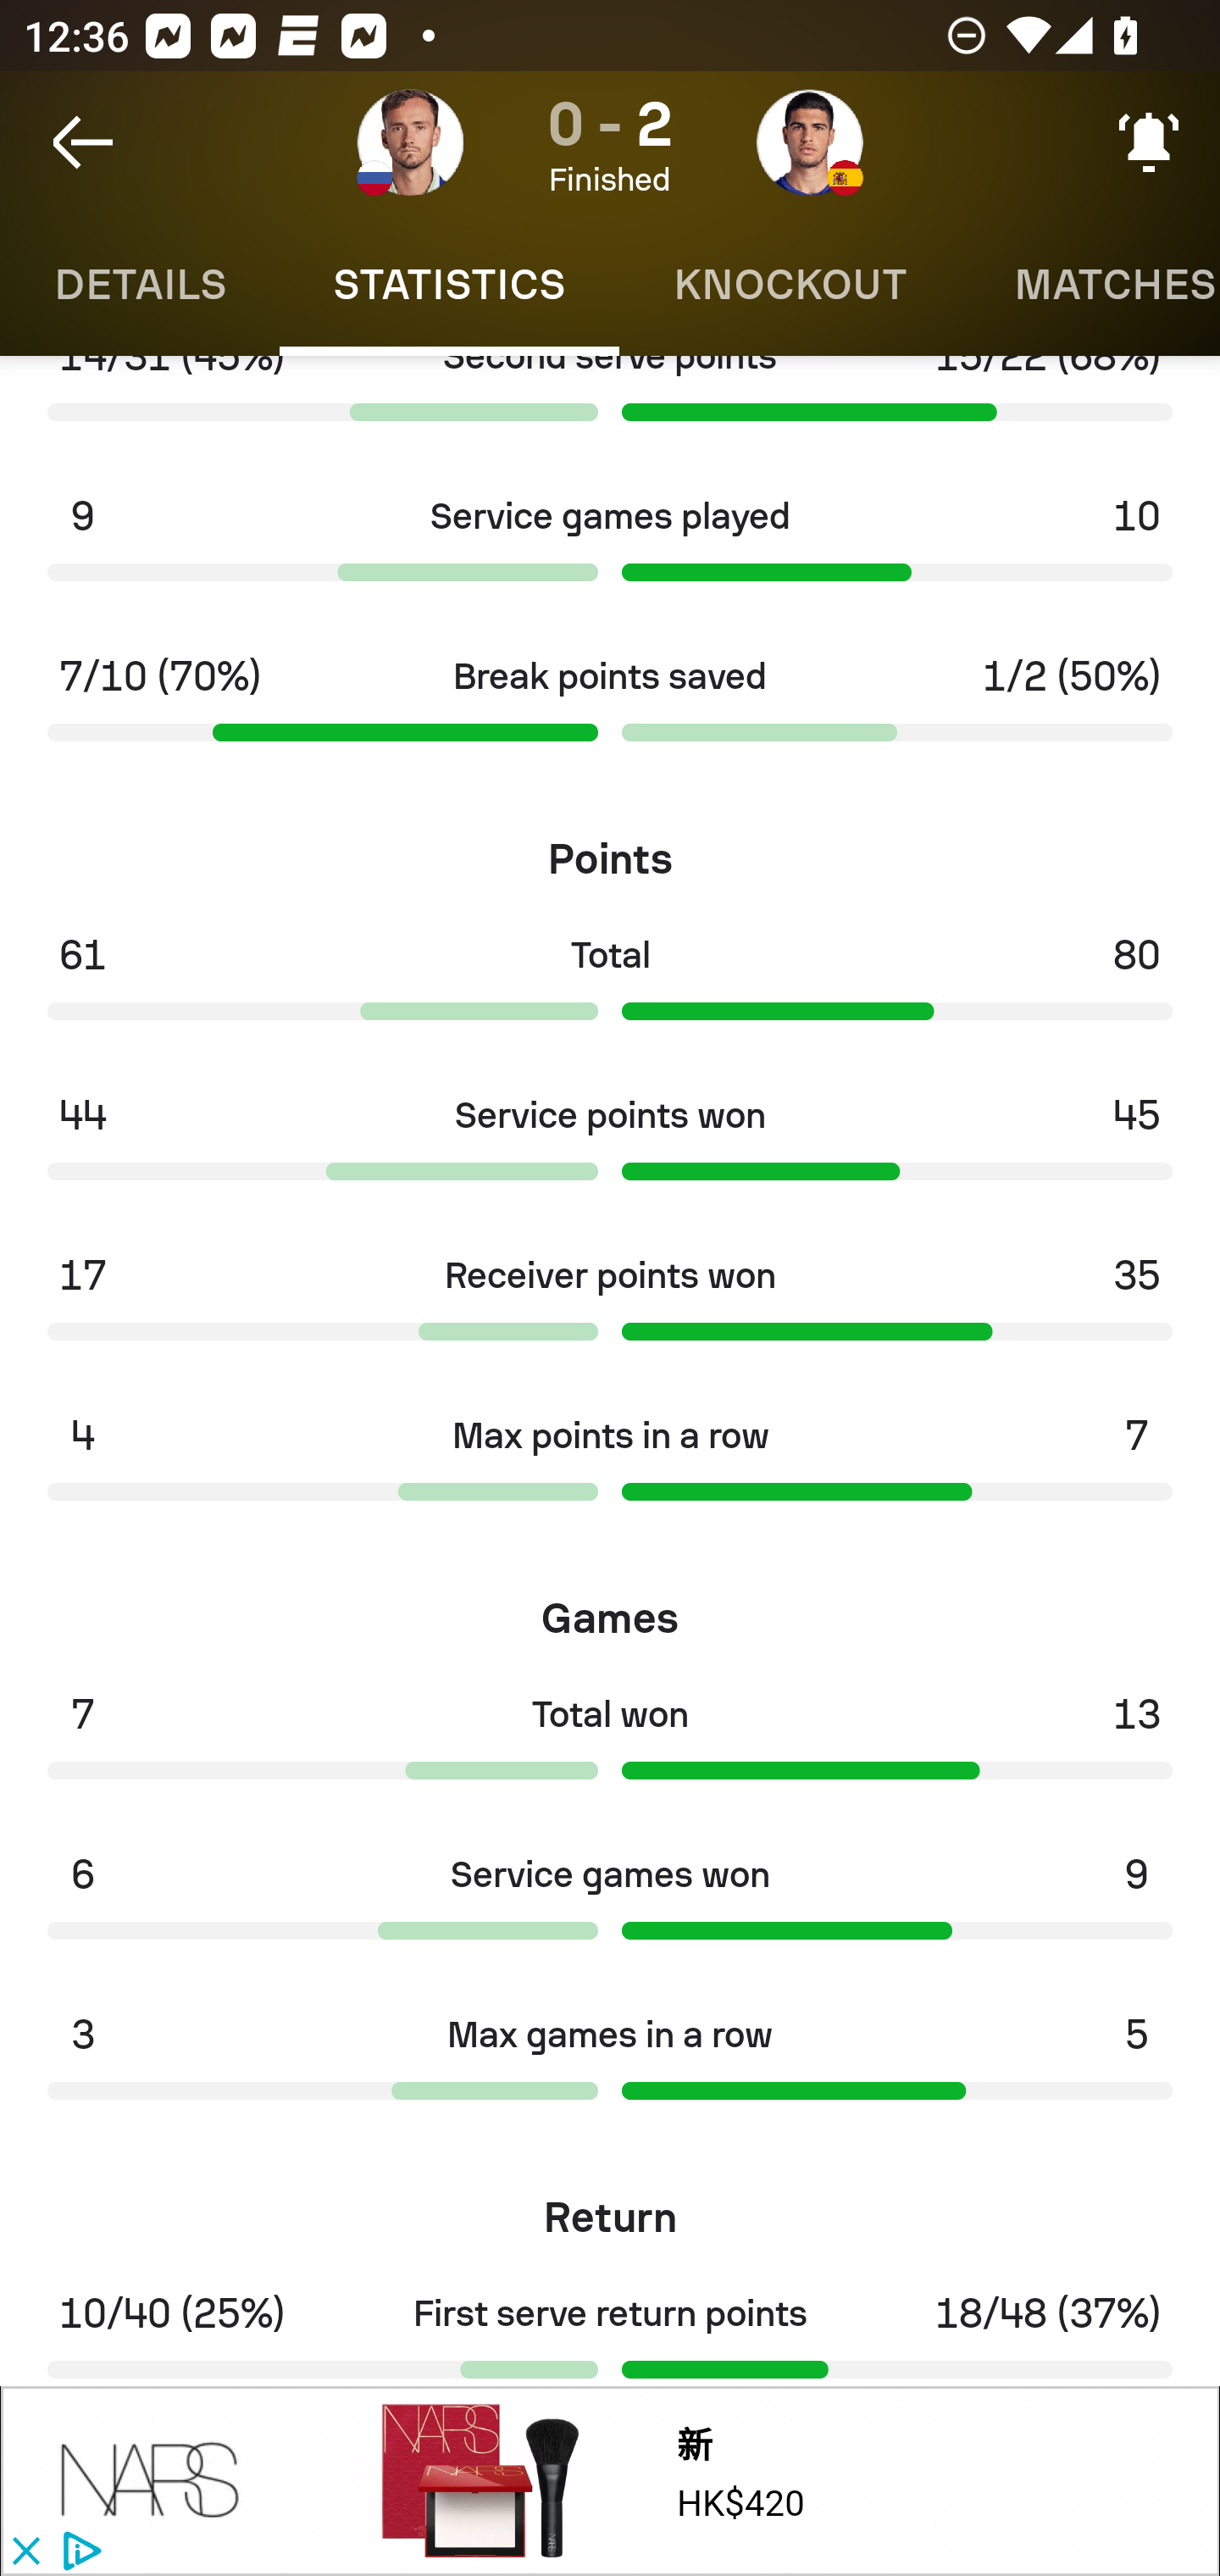  I want to click on 3 Max games in a row 5 375.0 625.0, so click(610, 2067).